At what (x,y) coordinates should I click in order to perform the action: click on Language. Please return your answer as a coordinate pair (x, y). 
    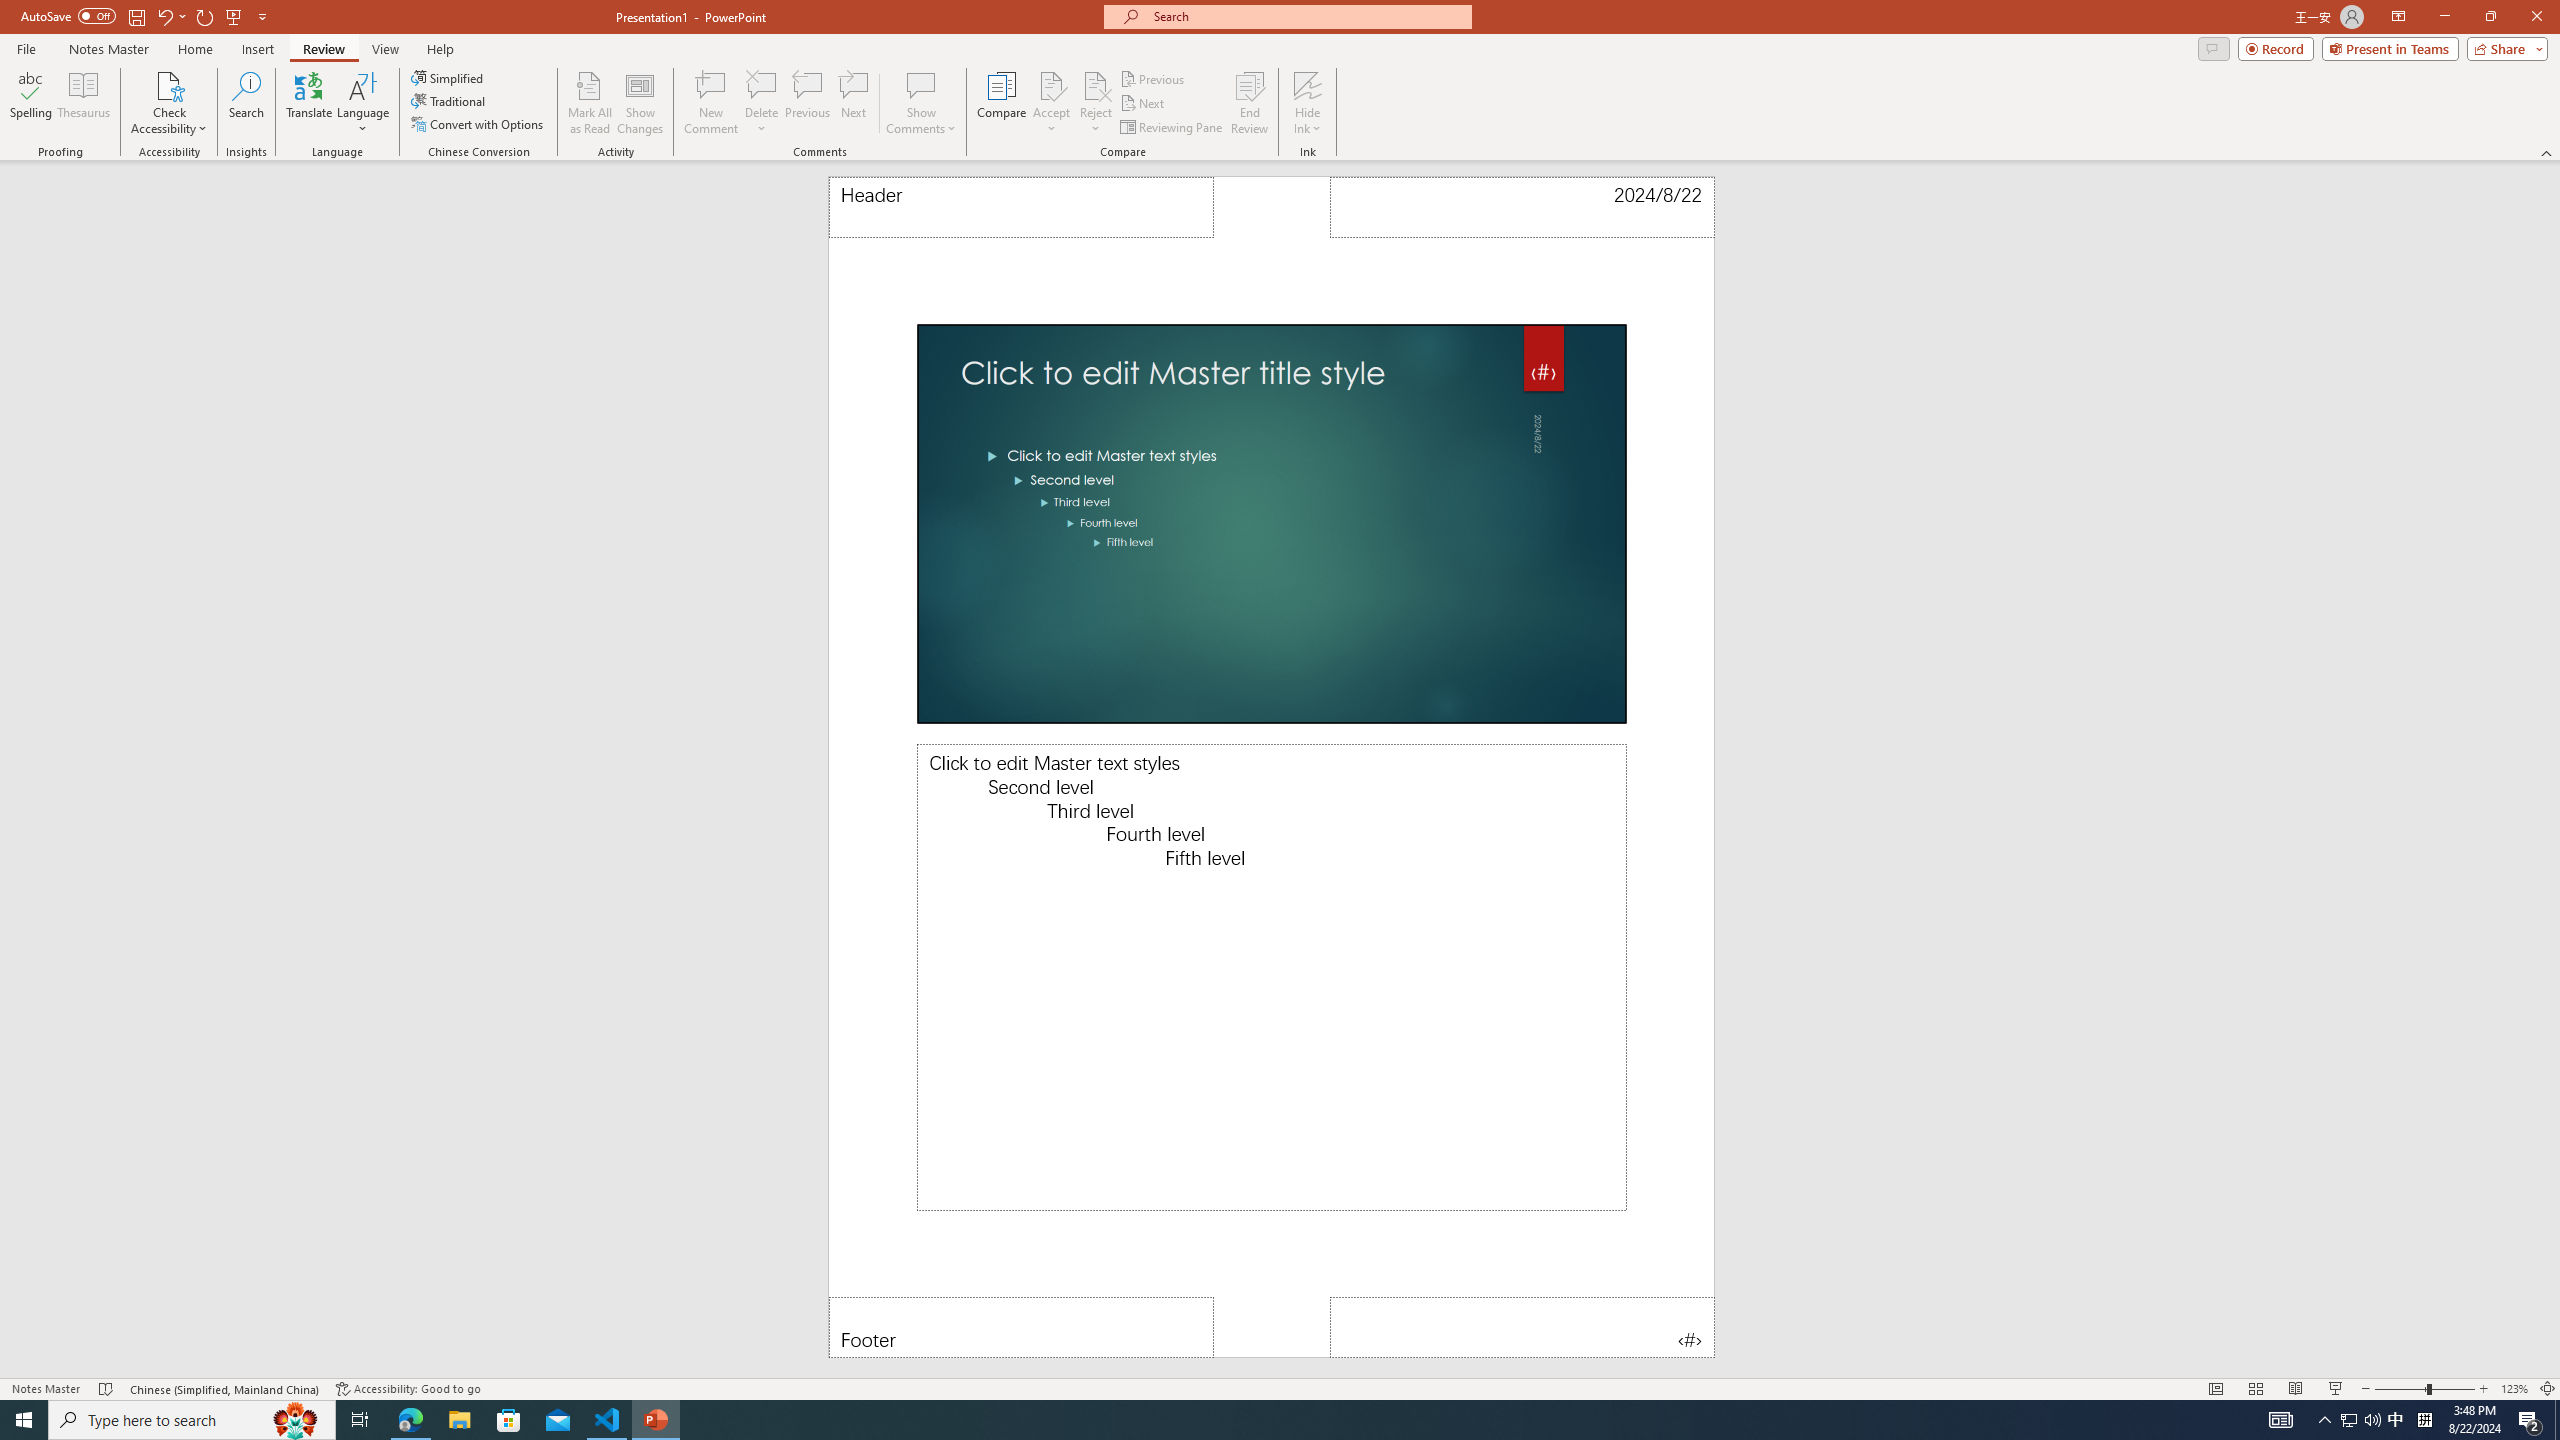
    Looking at the image, I should click on (363, 103).